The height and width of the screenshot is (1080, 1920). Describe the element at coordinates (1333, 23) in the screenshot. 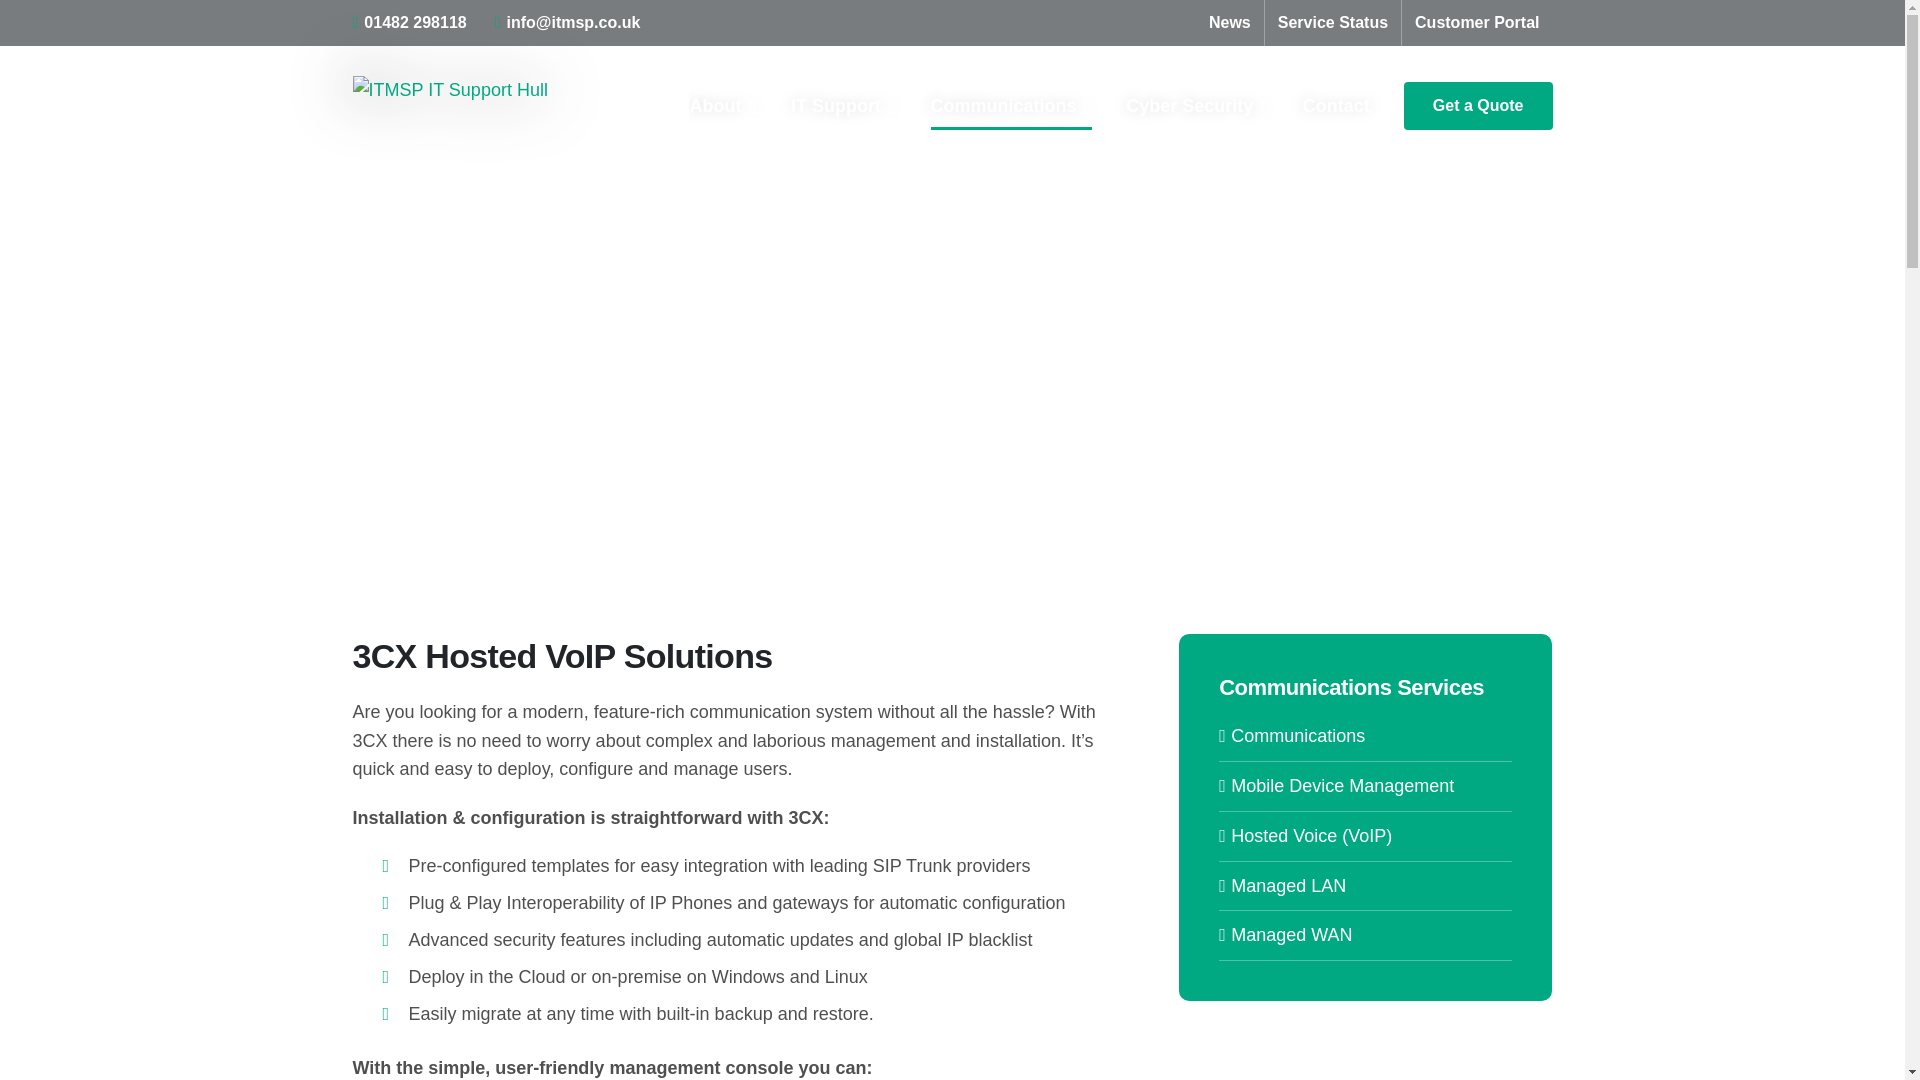

I see `Service Status` at that location.